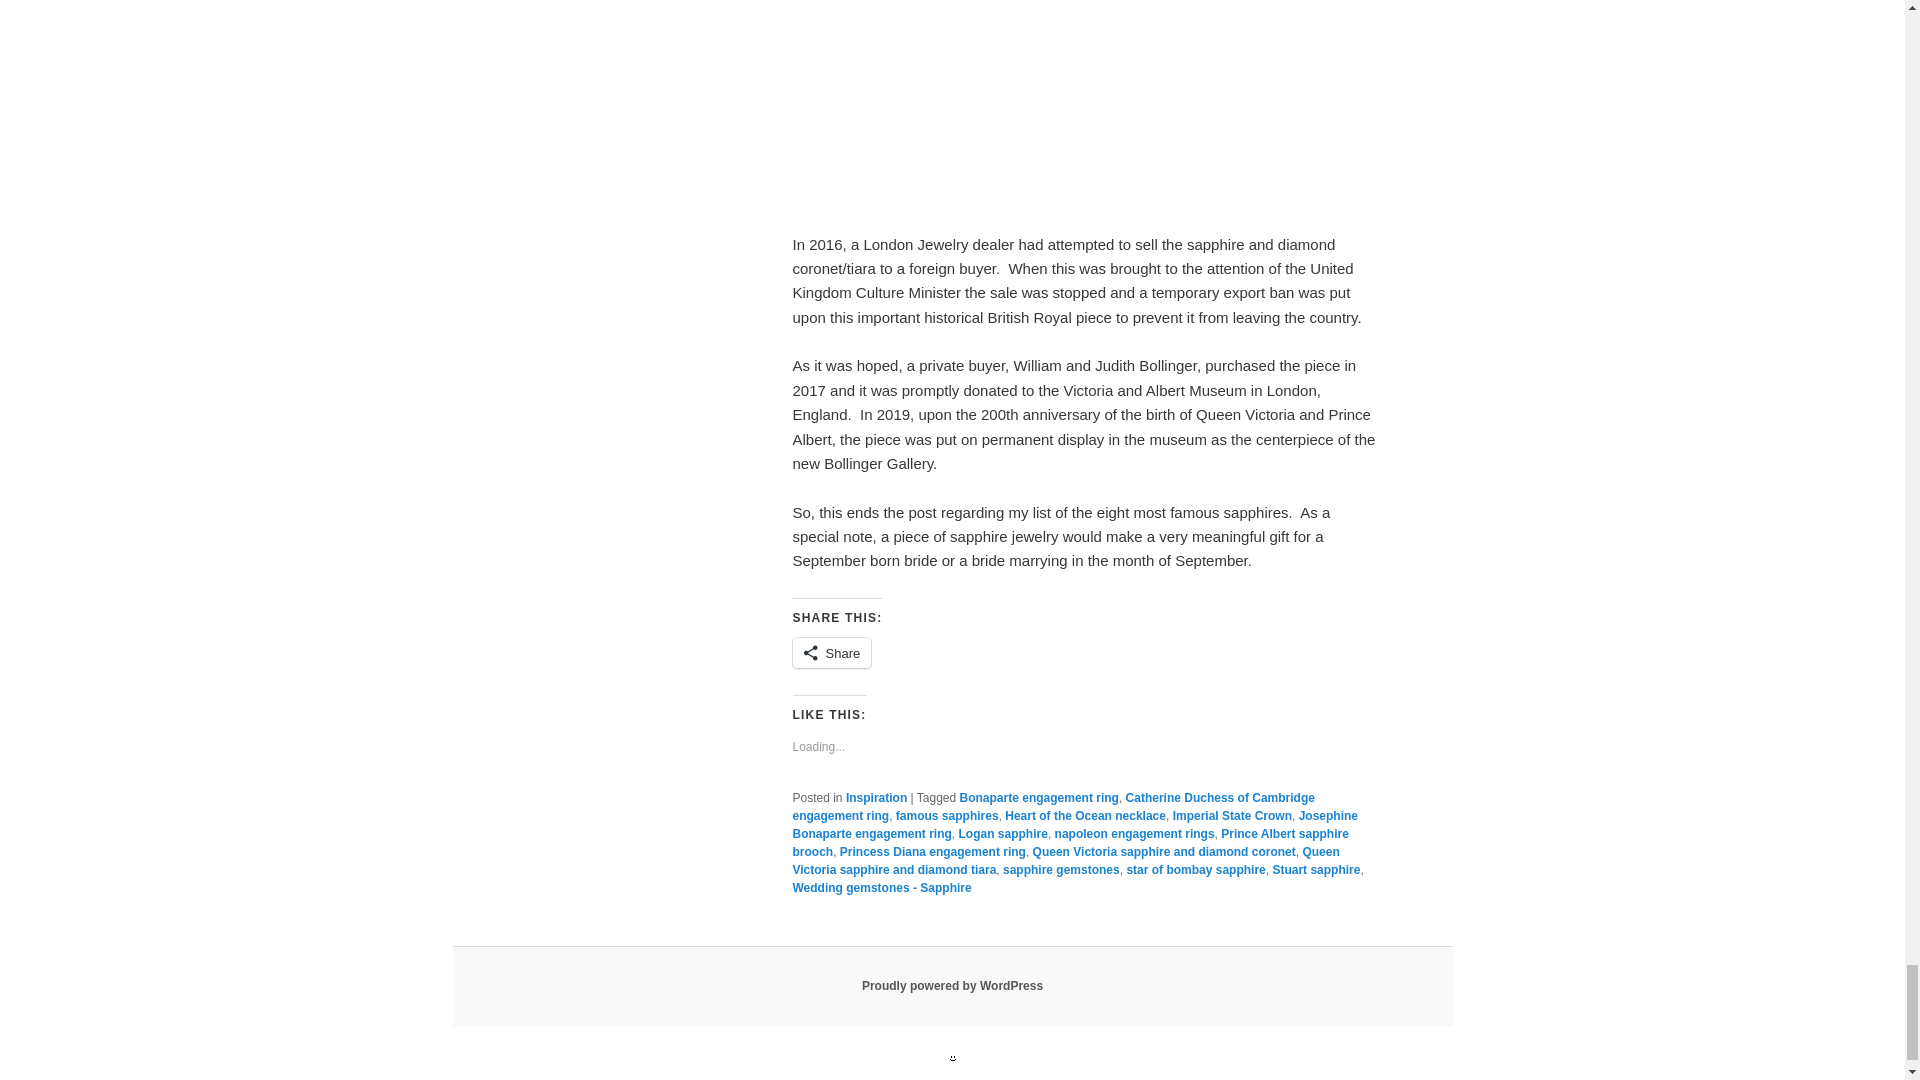 Image resolution: width=1920 pixels, height=1080 pixels. Describe the element at coordinates (1164, 851) in the screenshot. I see `Queen Victoria sapphire and diamond coronet` at that location.